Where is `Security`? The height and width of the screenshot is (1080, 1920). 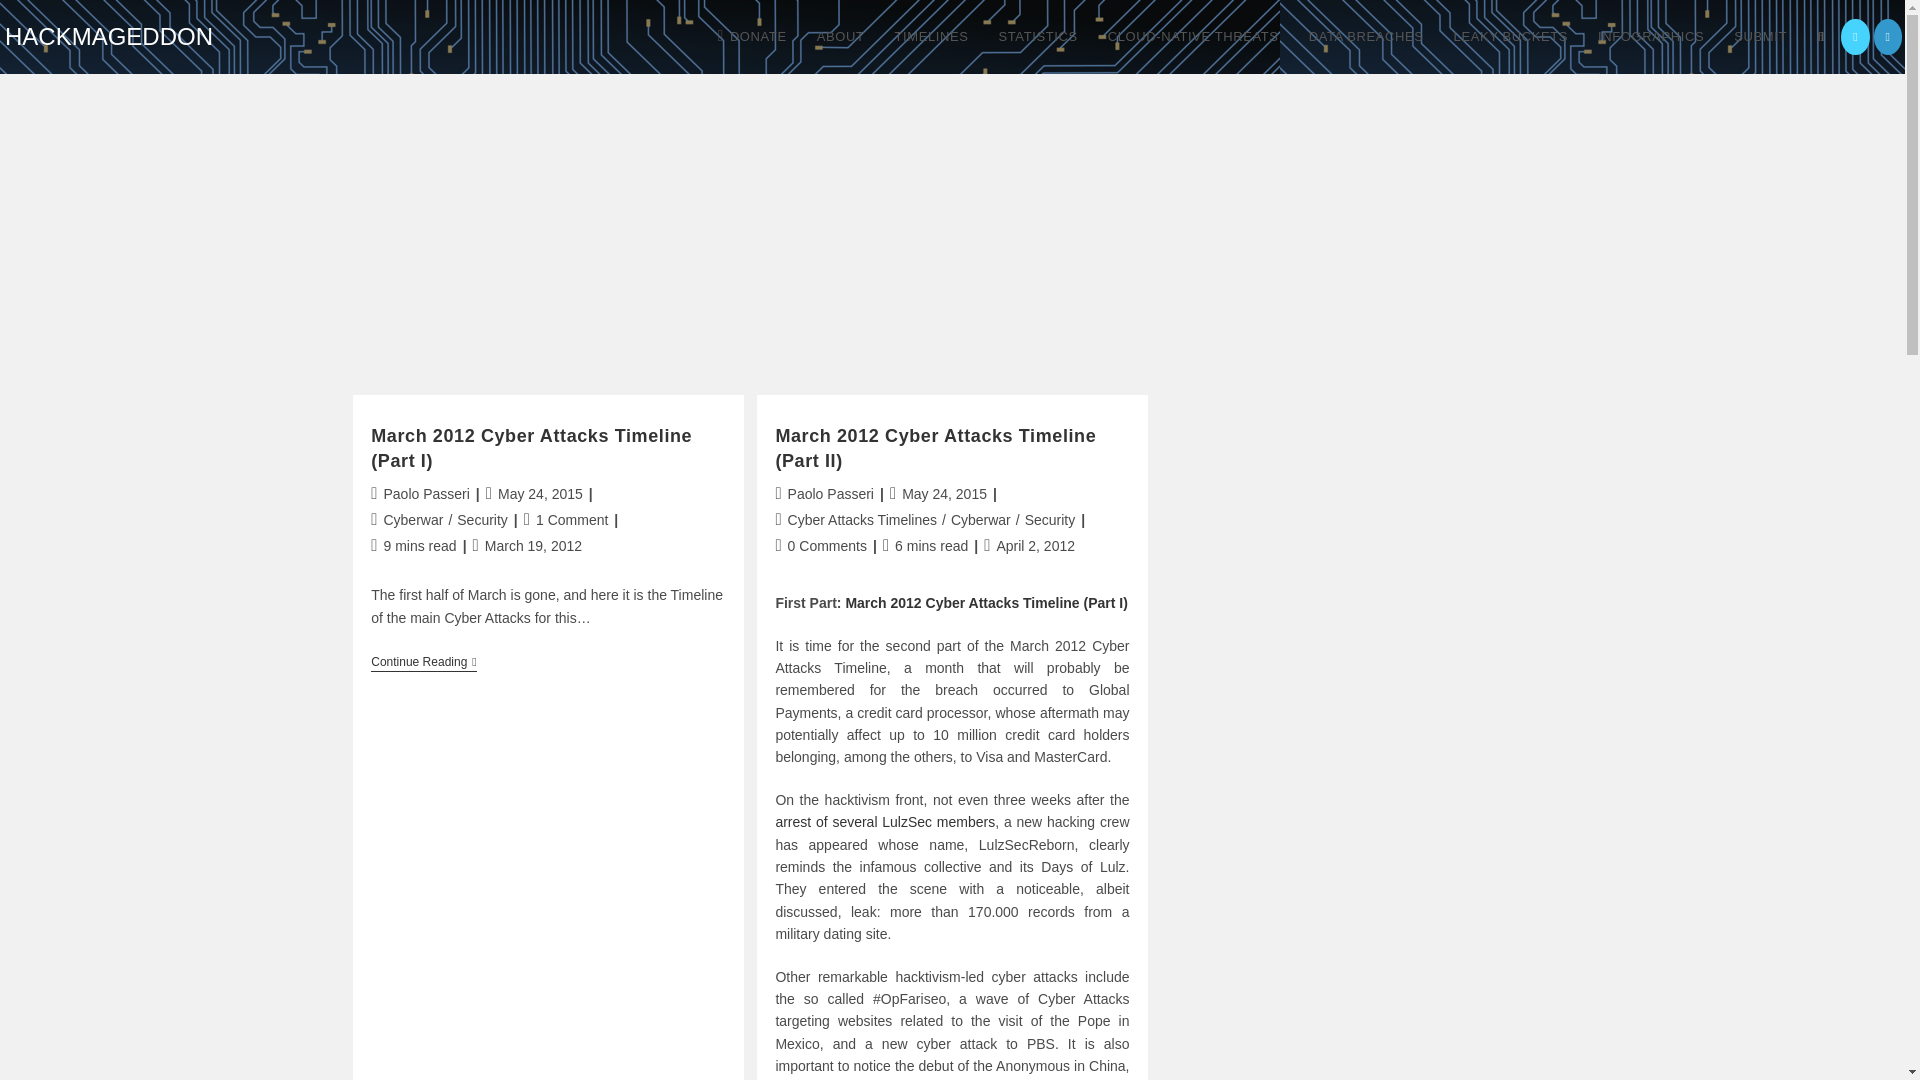
Security is located at coordinates (1050, 520).